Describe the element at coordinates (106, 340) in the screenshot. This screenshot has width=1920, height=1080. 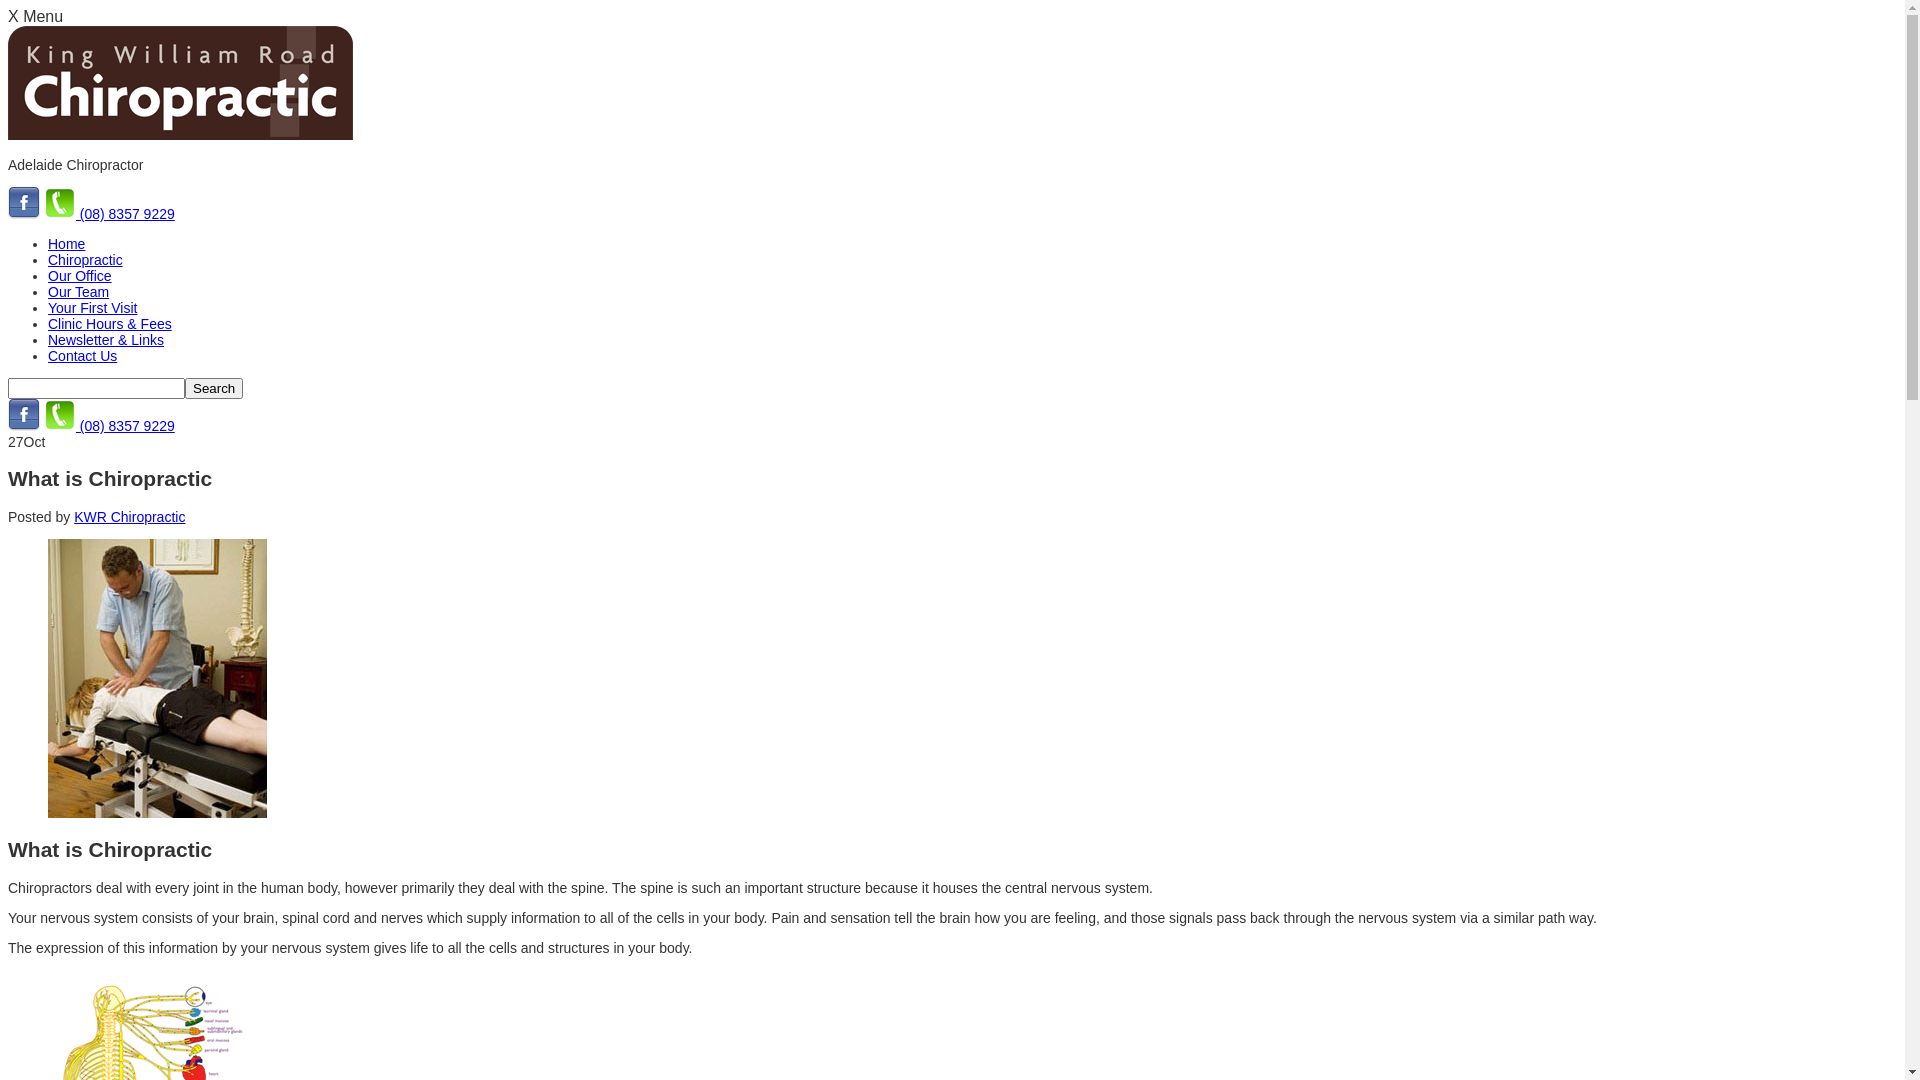
I see `Newsletter & Links` at that location.